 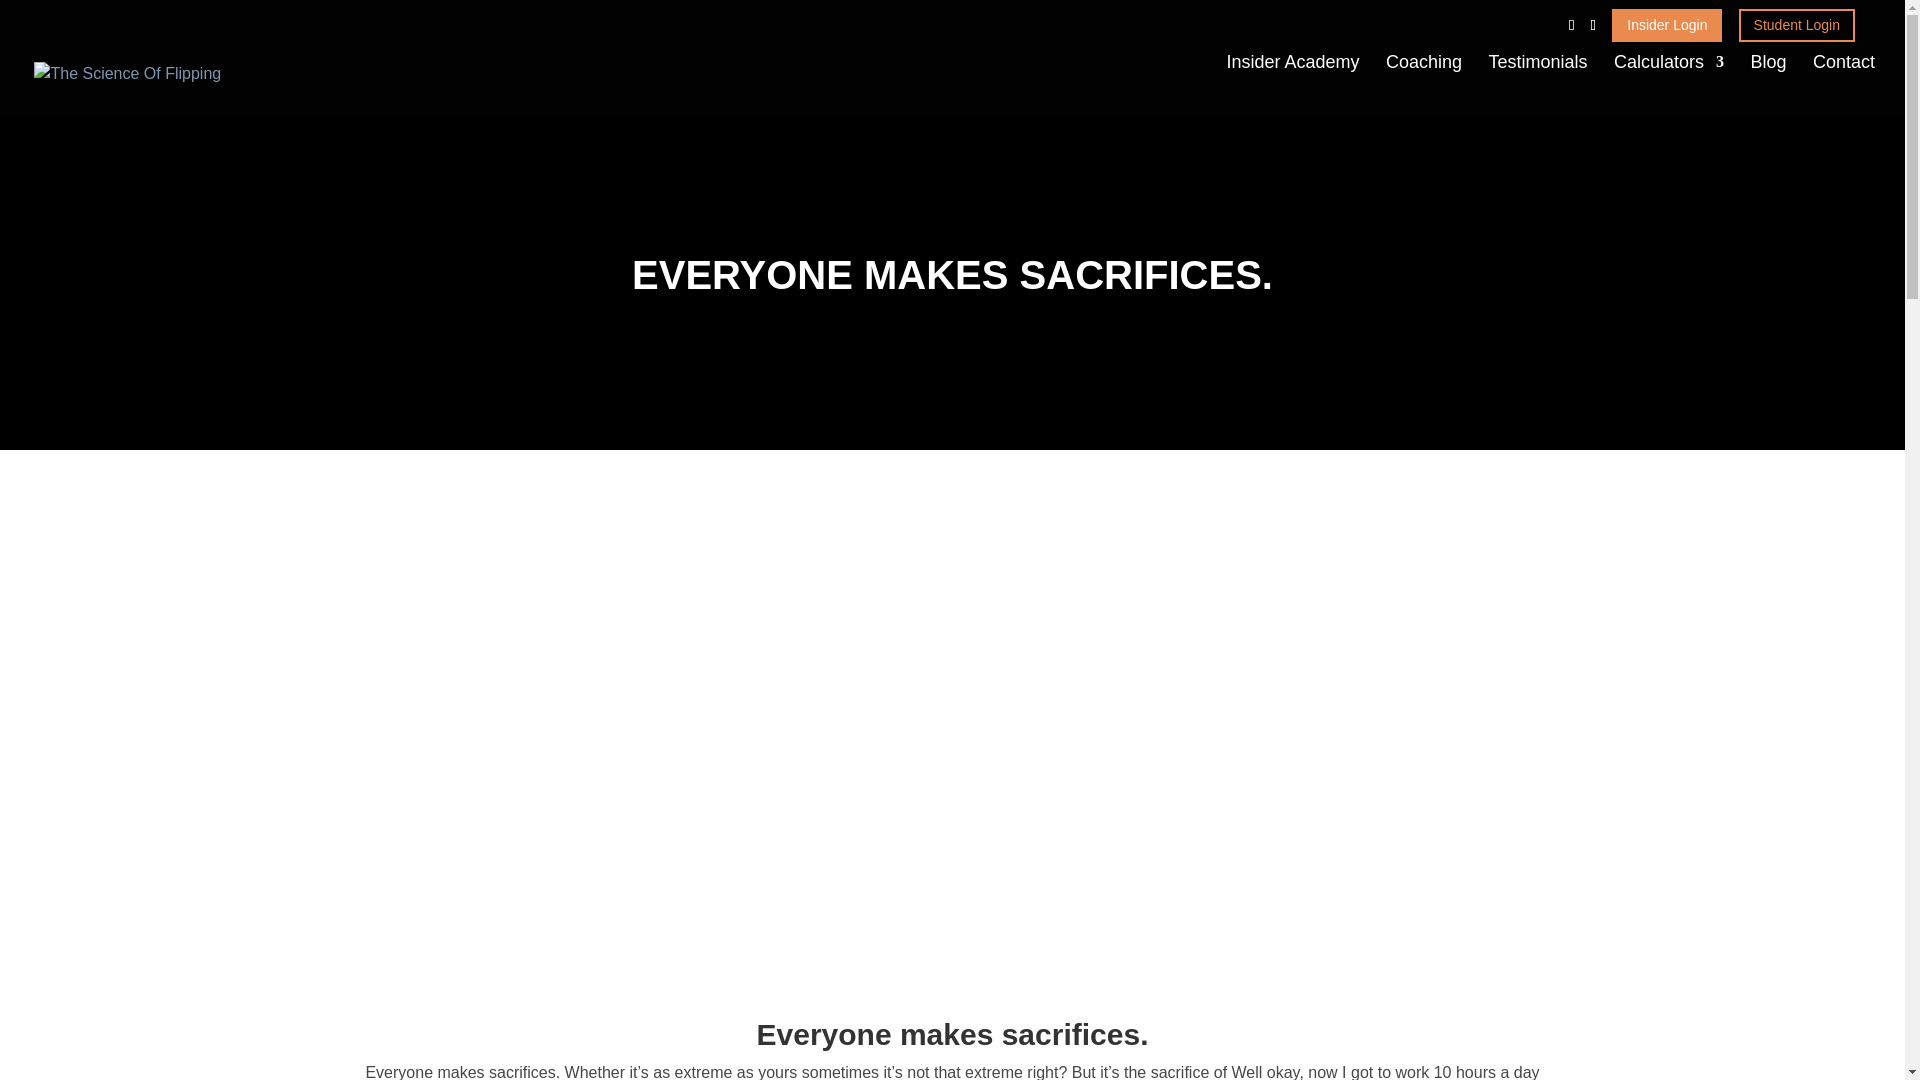 What do you see at coordinates (1538, 85) in the screenshot?
I see `Testimonials` at bounding box center [1538, 85].